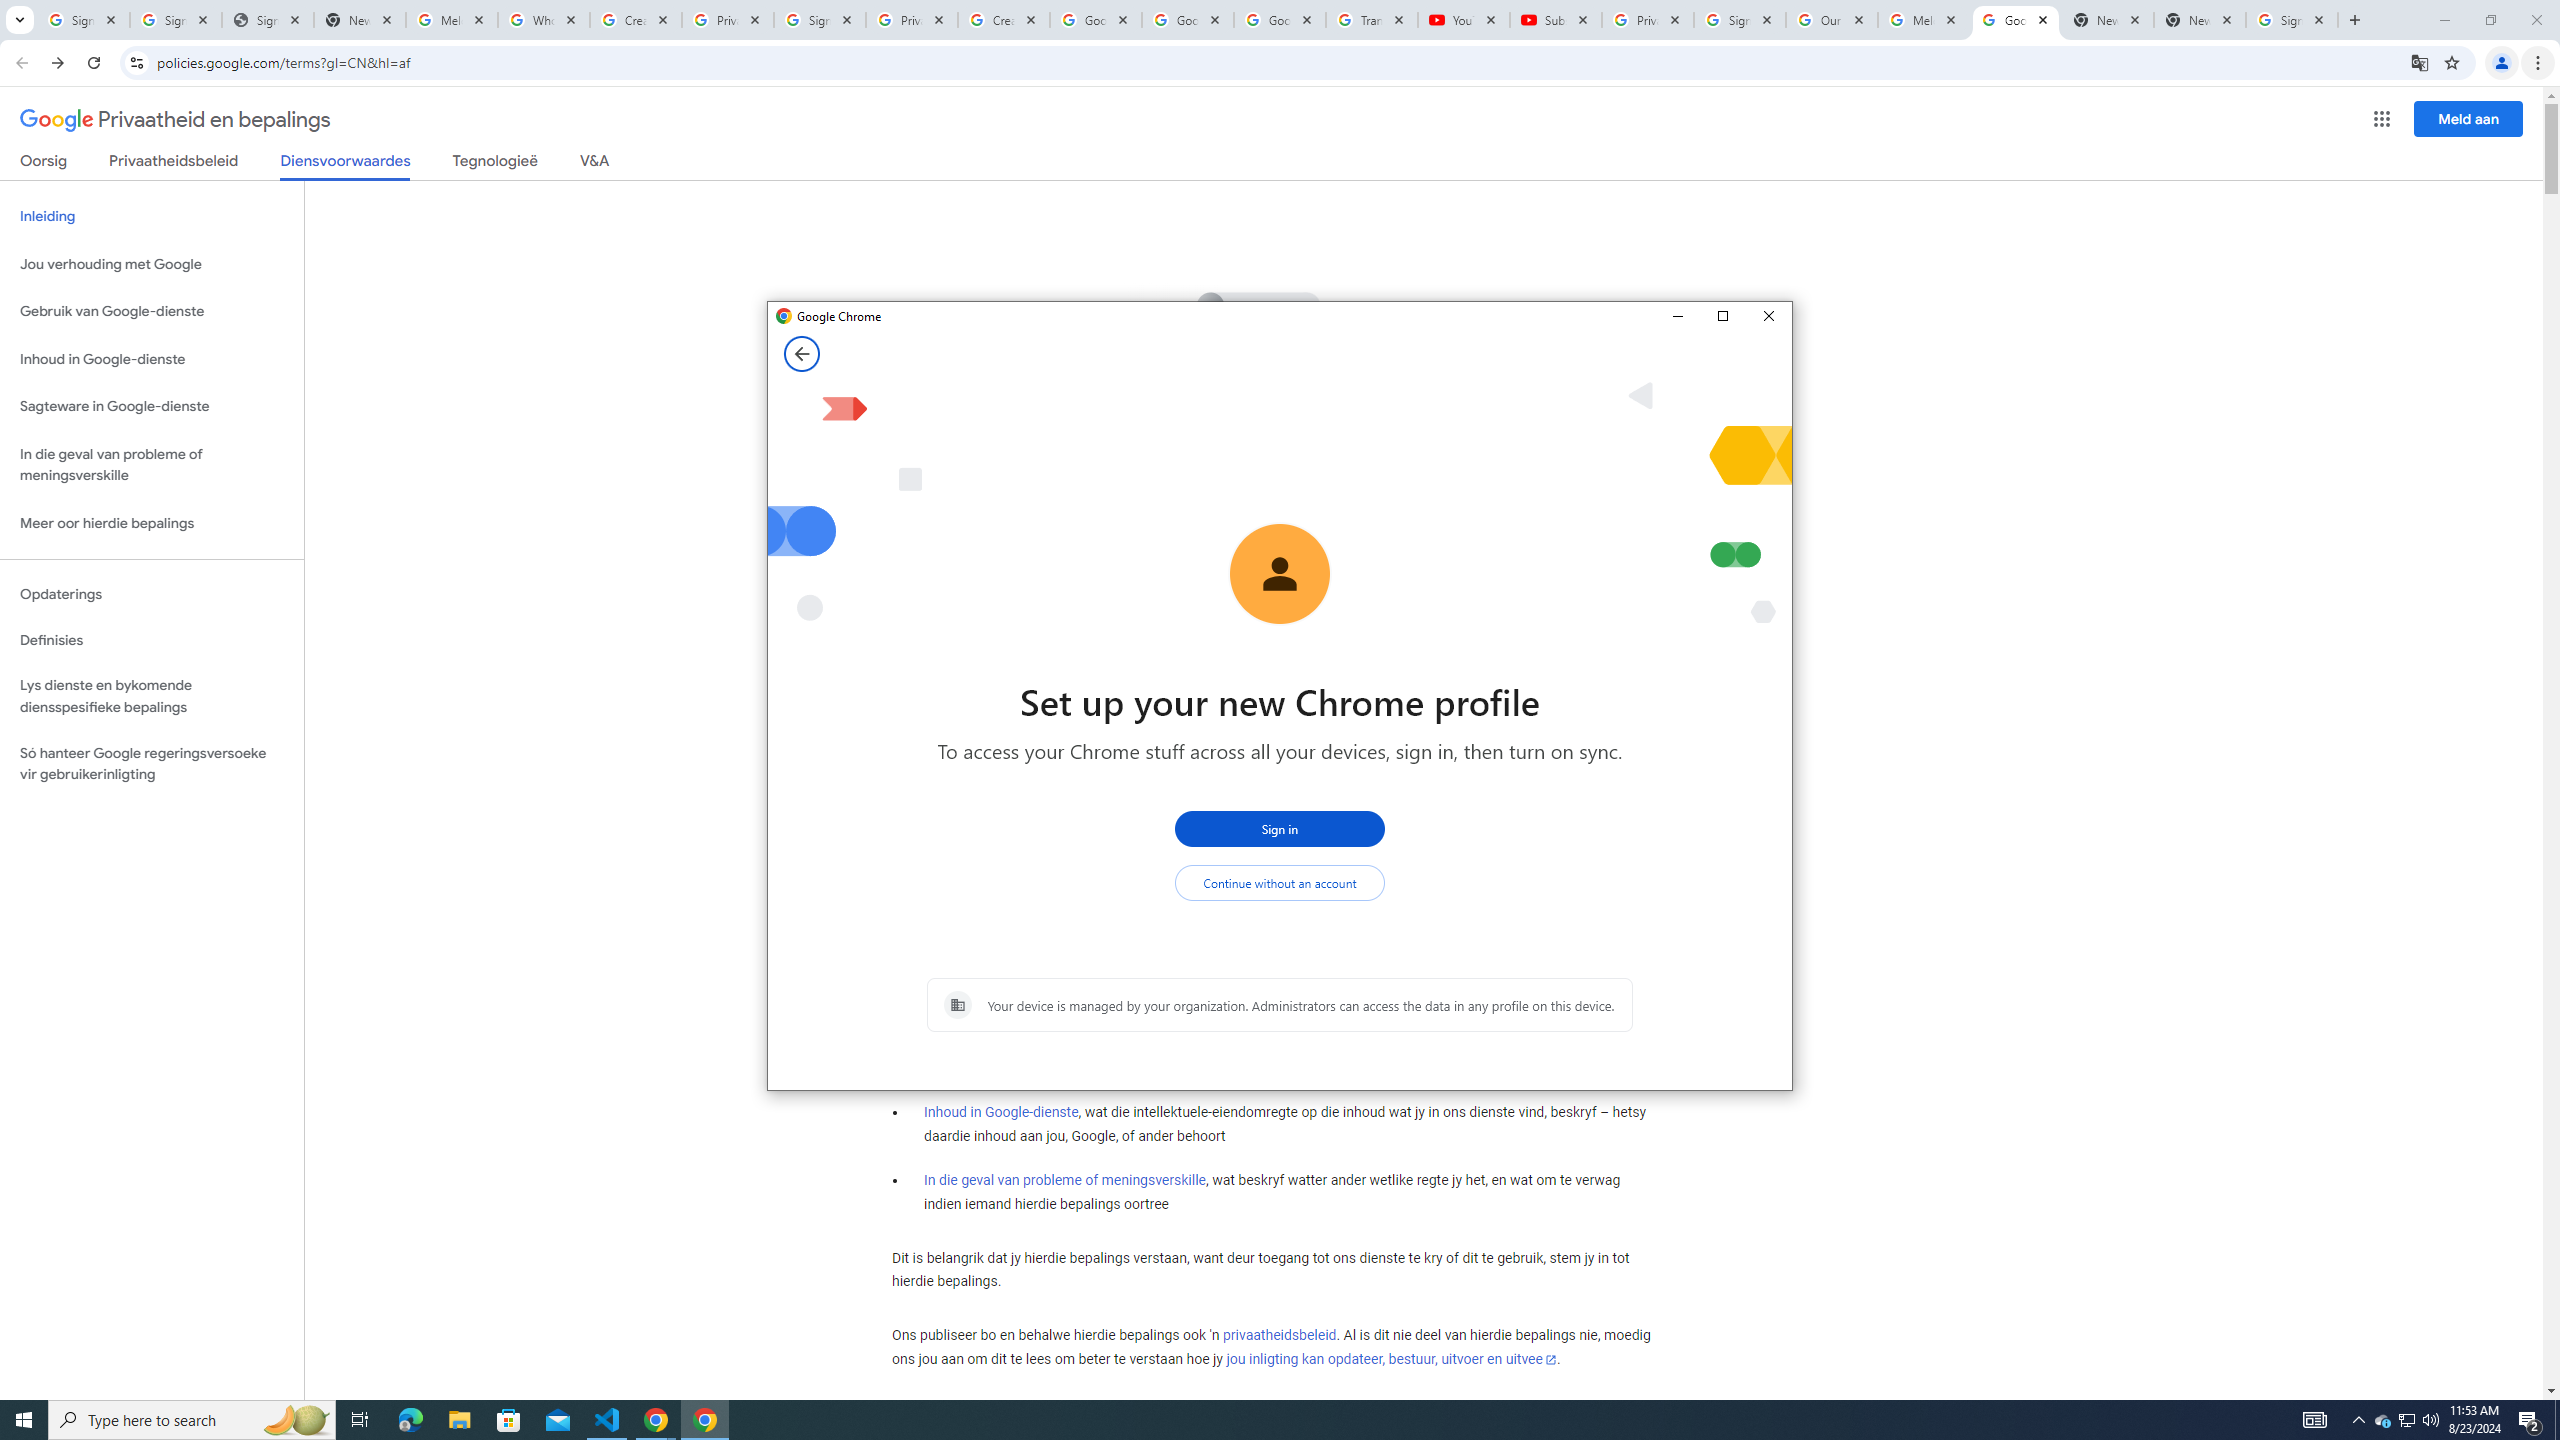 The width and height of the screenshot is (2560, 1440). Describe the element at coordinates (2557, 1420) in the screenshot. I see `Show desktop` at that location.